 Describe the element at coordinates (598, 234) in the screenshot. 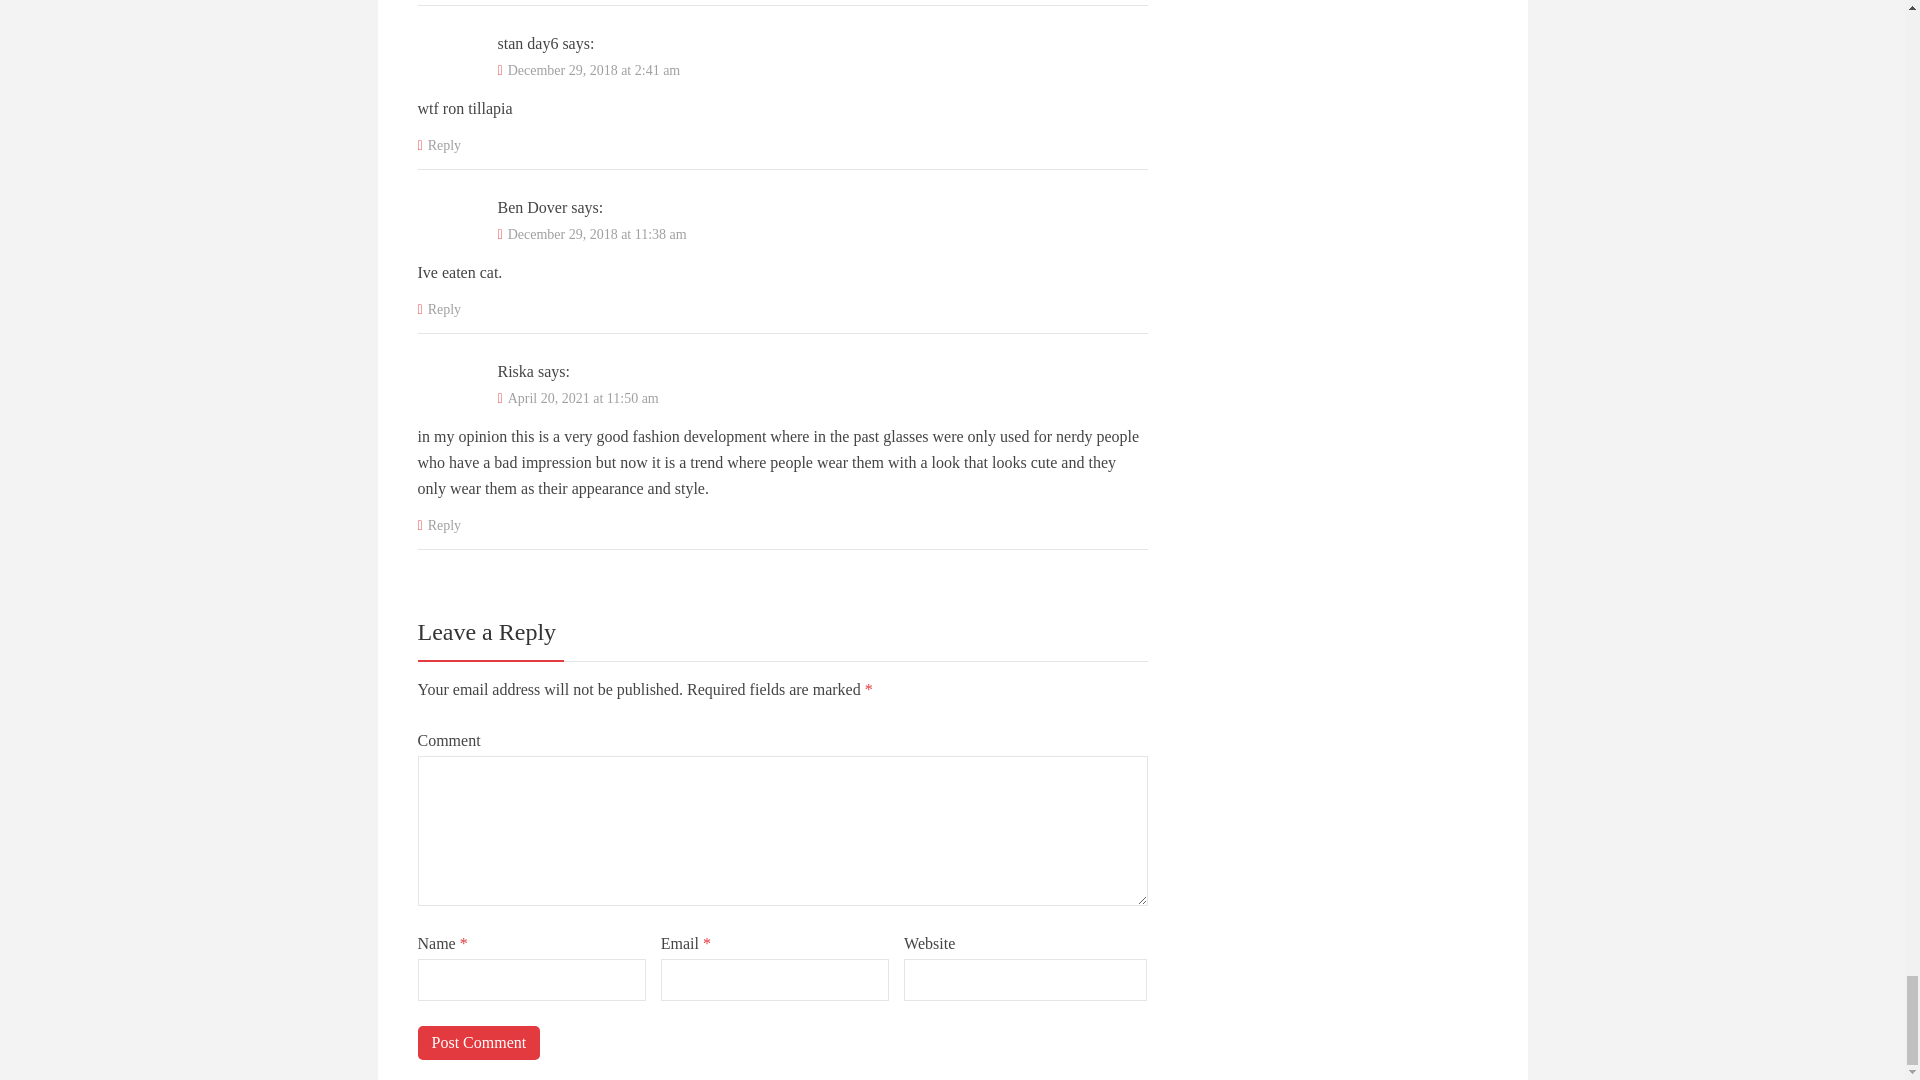

I see `December 29, 2018 at 11:38 am` at that location.